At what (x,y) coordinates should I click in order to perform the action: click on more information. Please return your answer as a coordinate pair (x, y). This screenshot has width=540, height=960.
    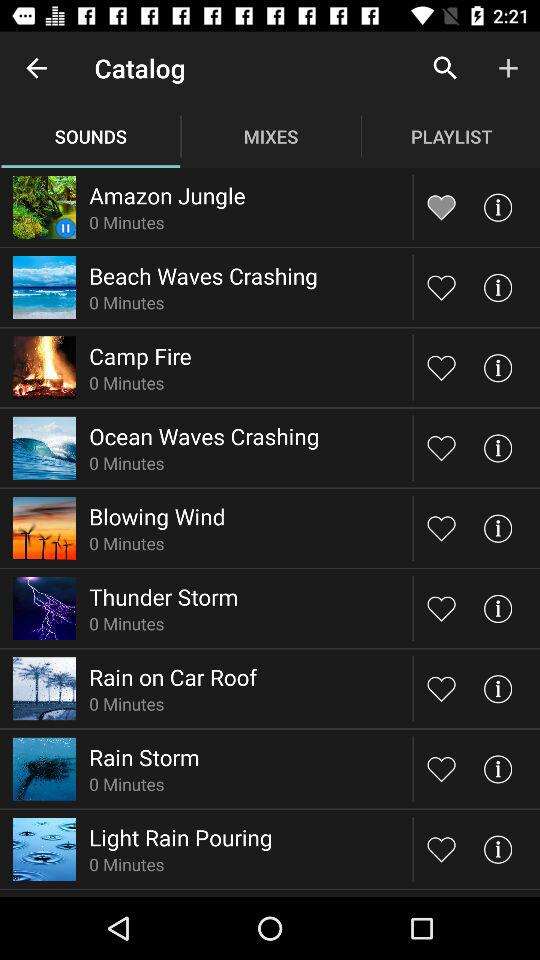
    Looking at the image, I should click on (498, 848).